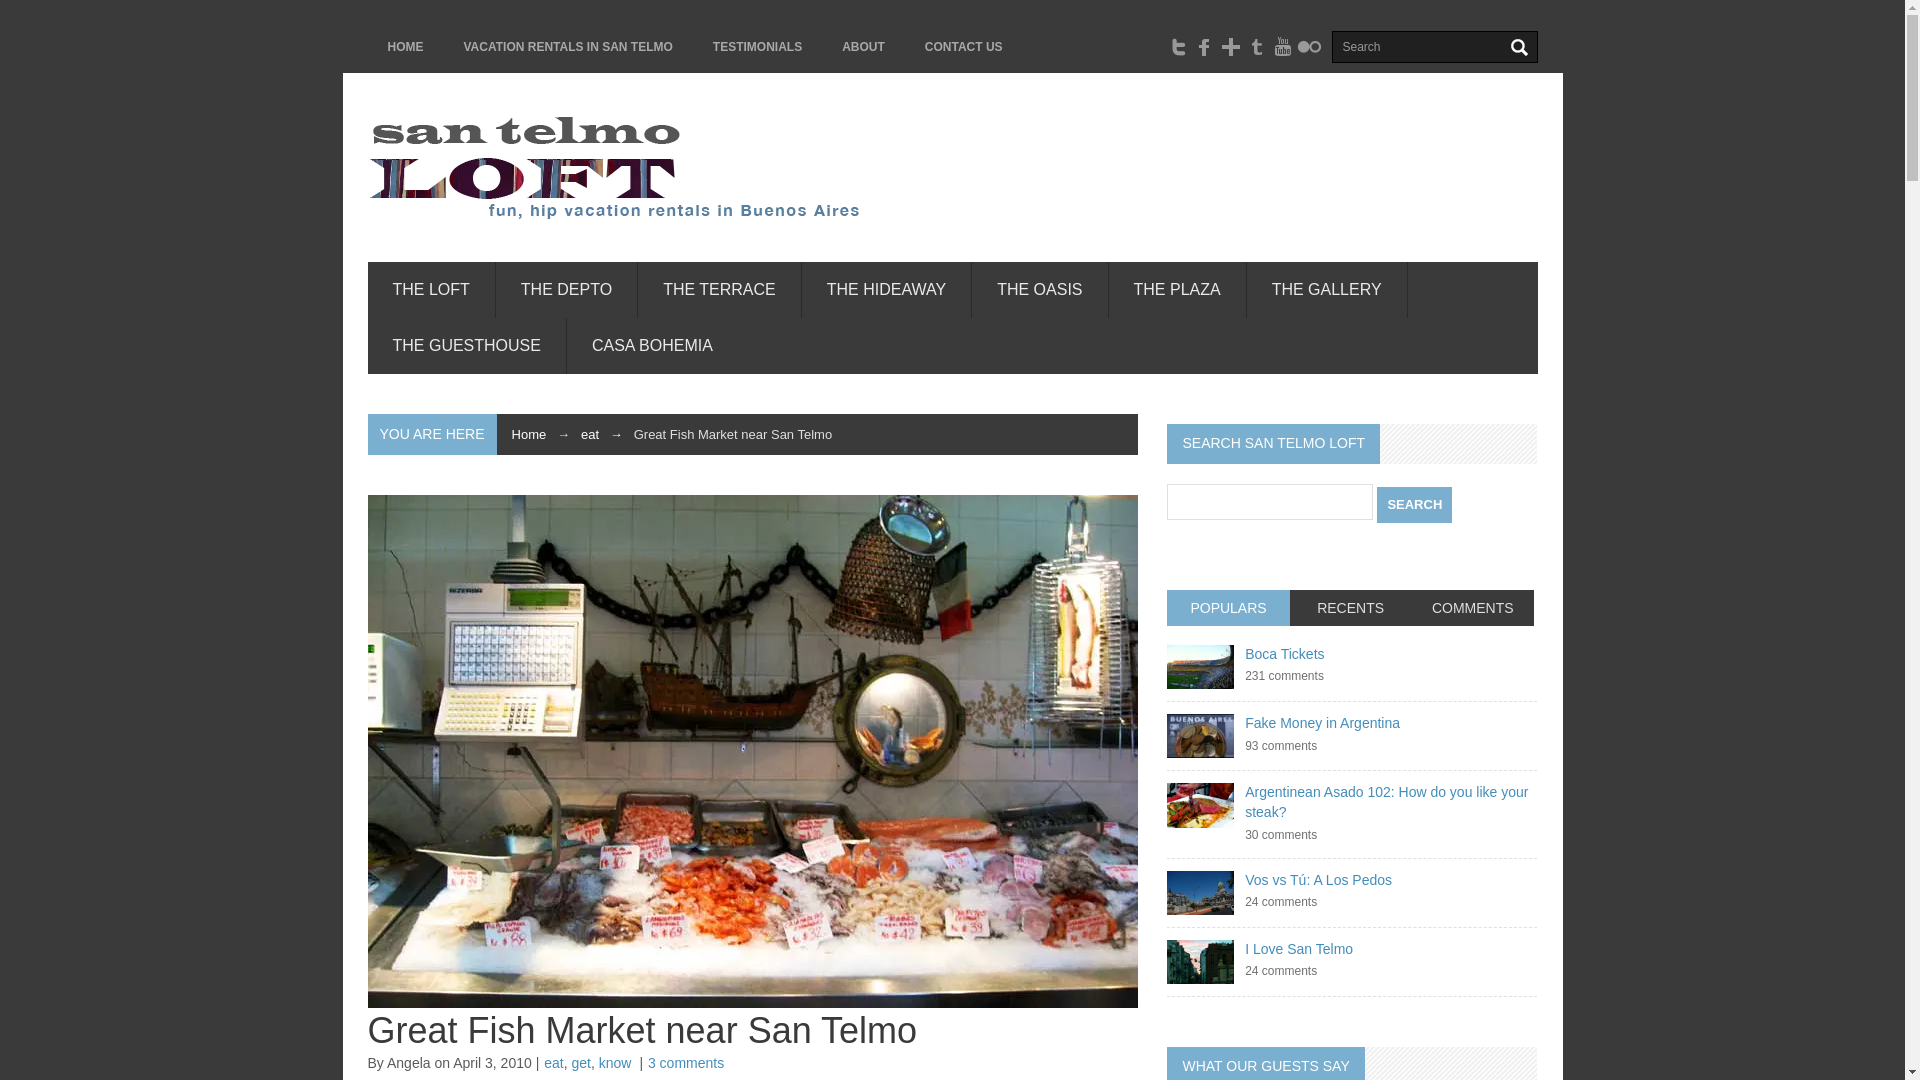  What do you see at coordinates (757, 46) in the screenshot?
I see `TESTIMONIALS` at bounding box center [757, 46].